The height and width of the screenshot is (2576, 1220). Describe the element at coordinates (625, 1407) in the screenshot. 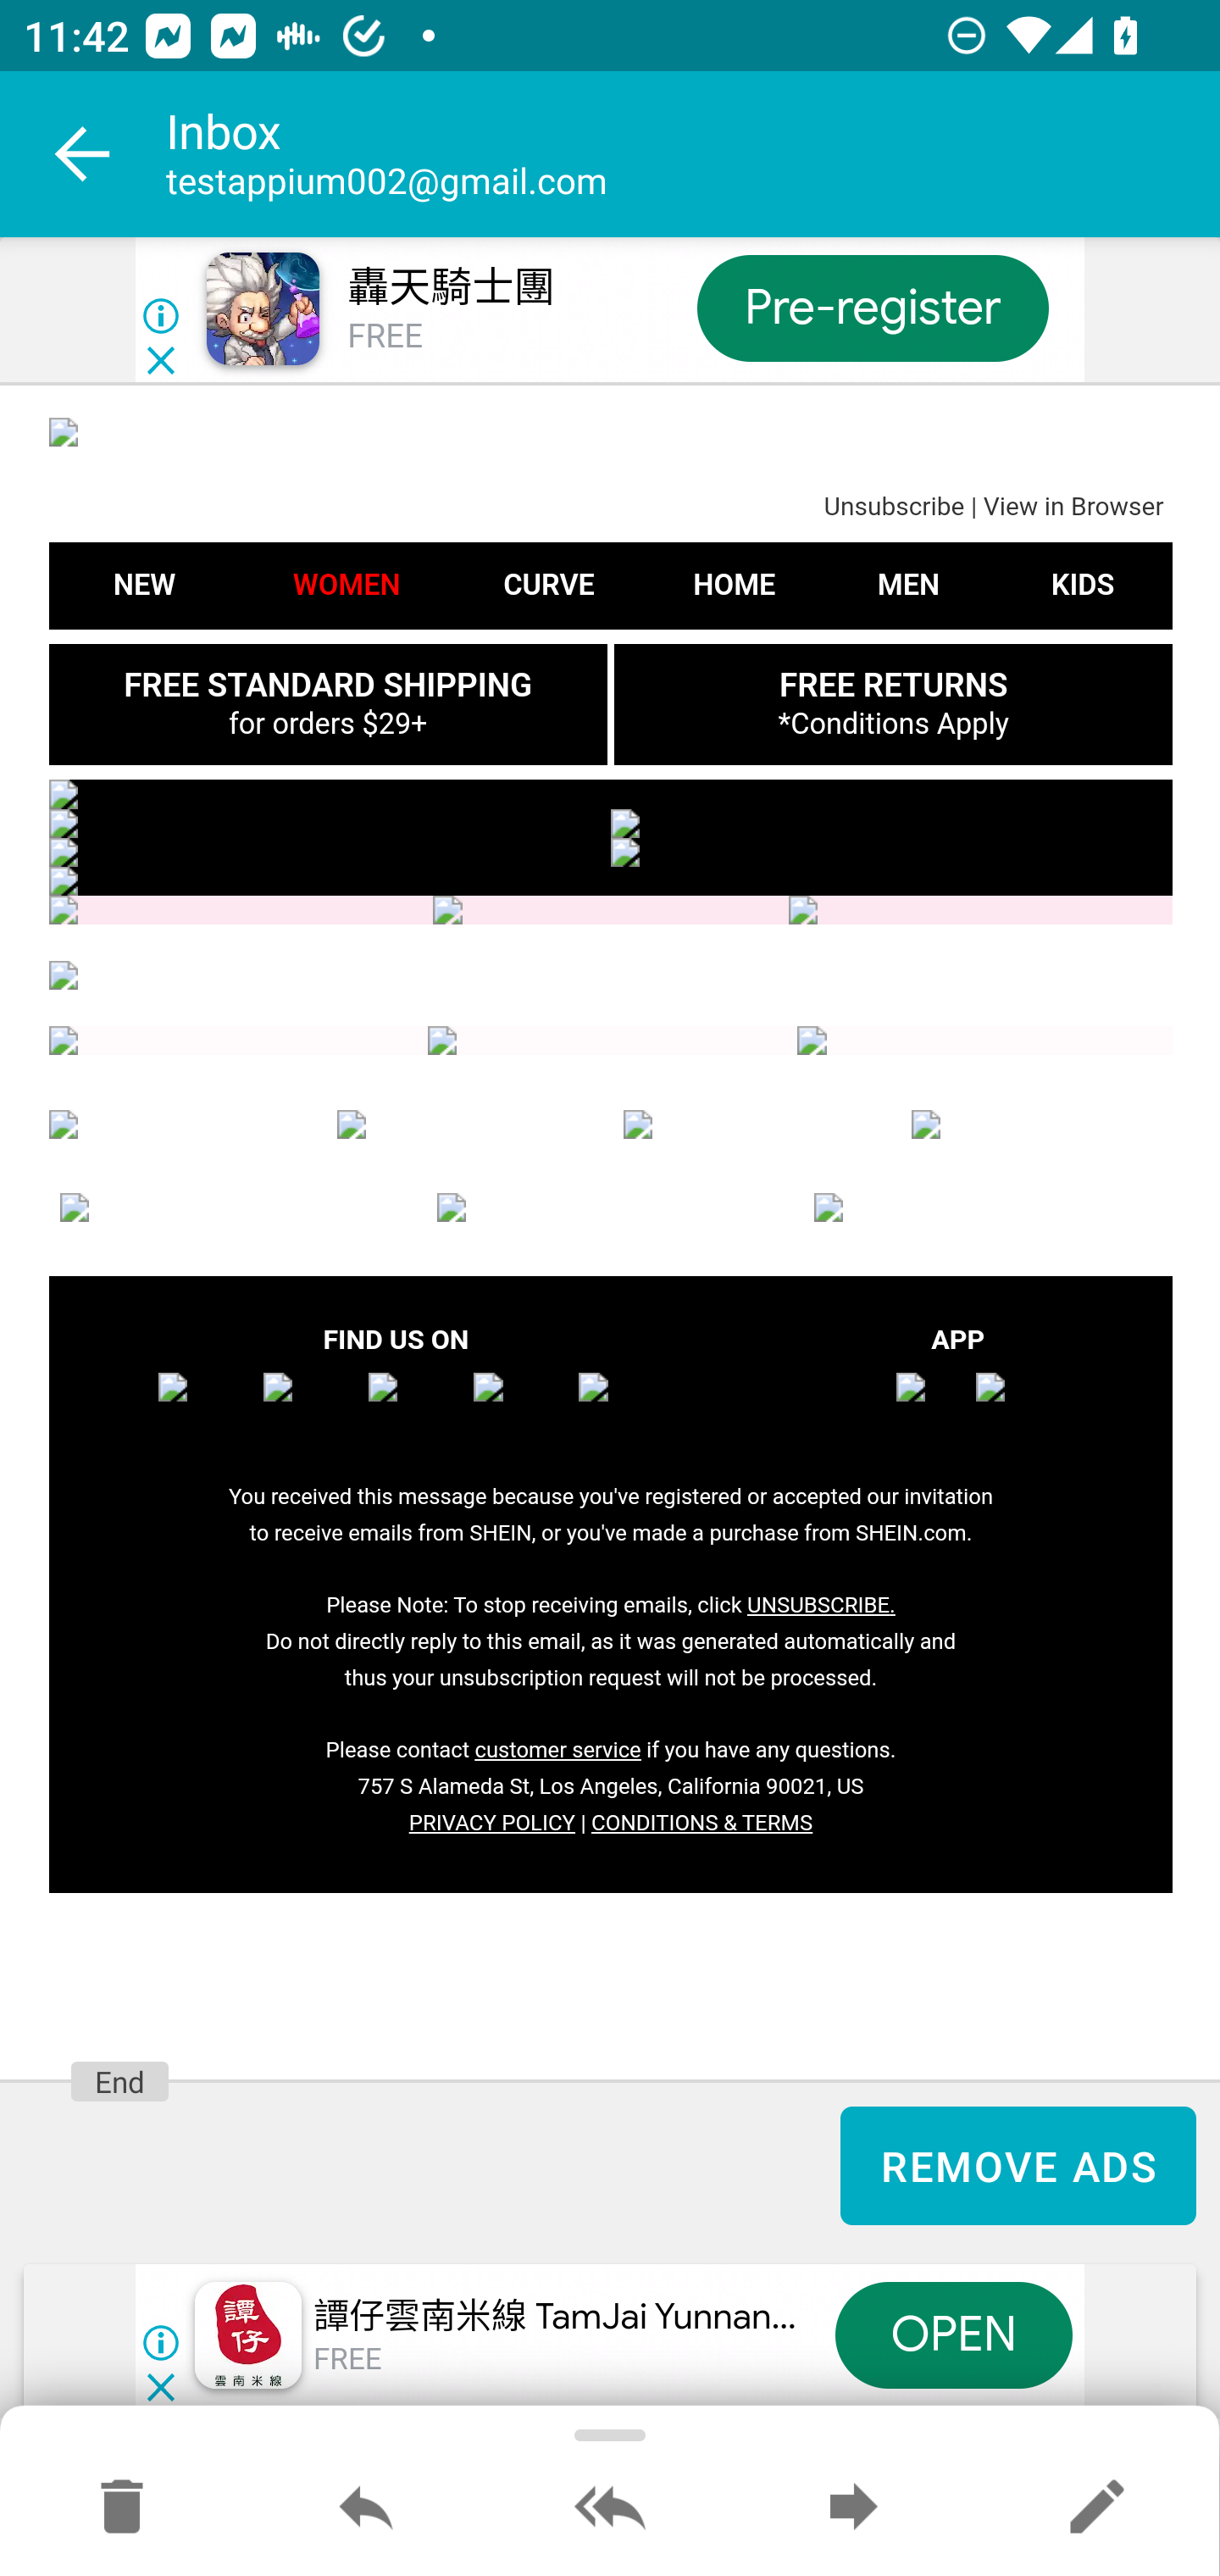

I see `pinterest` at that location.